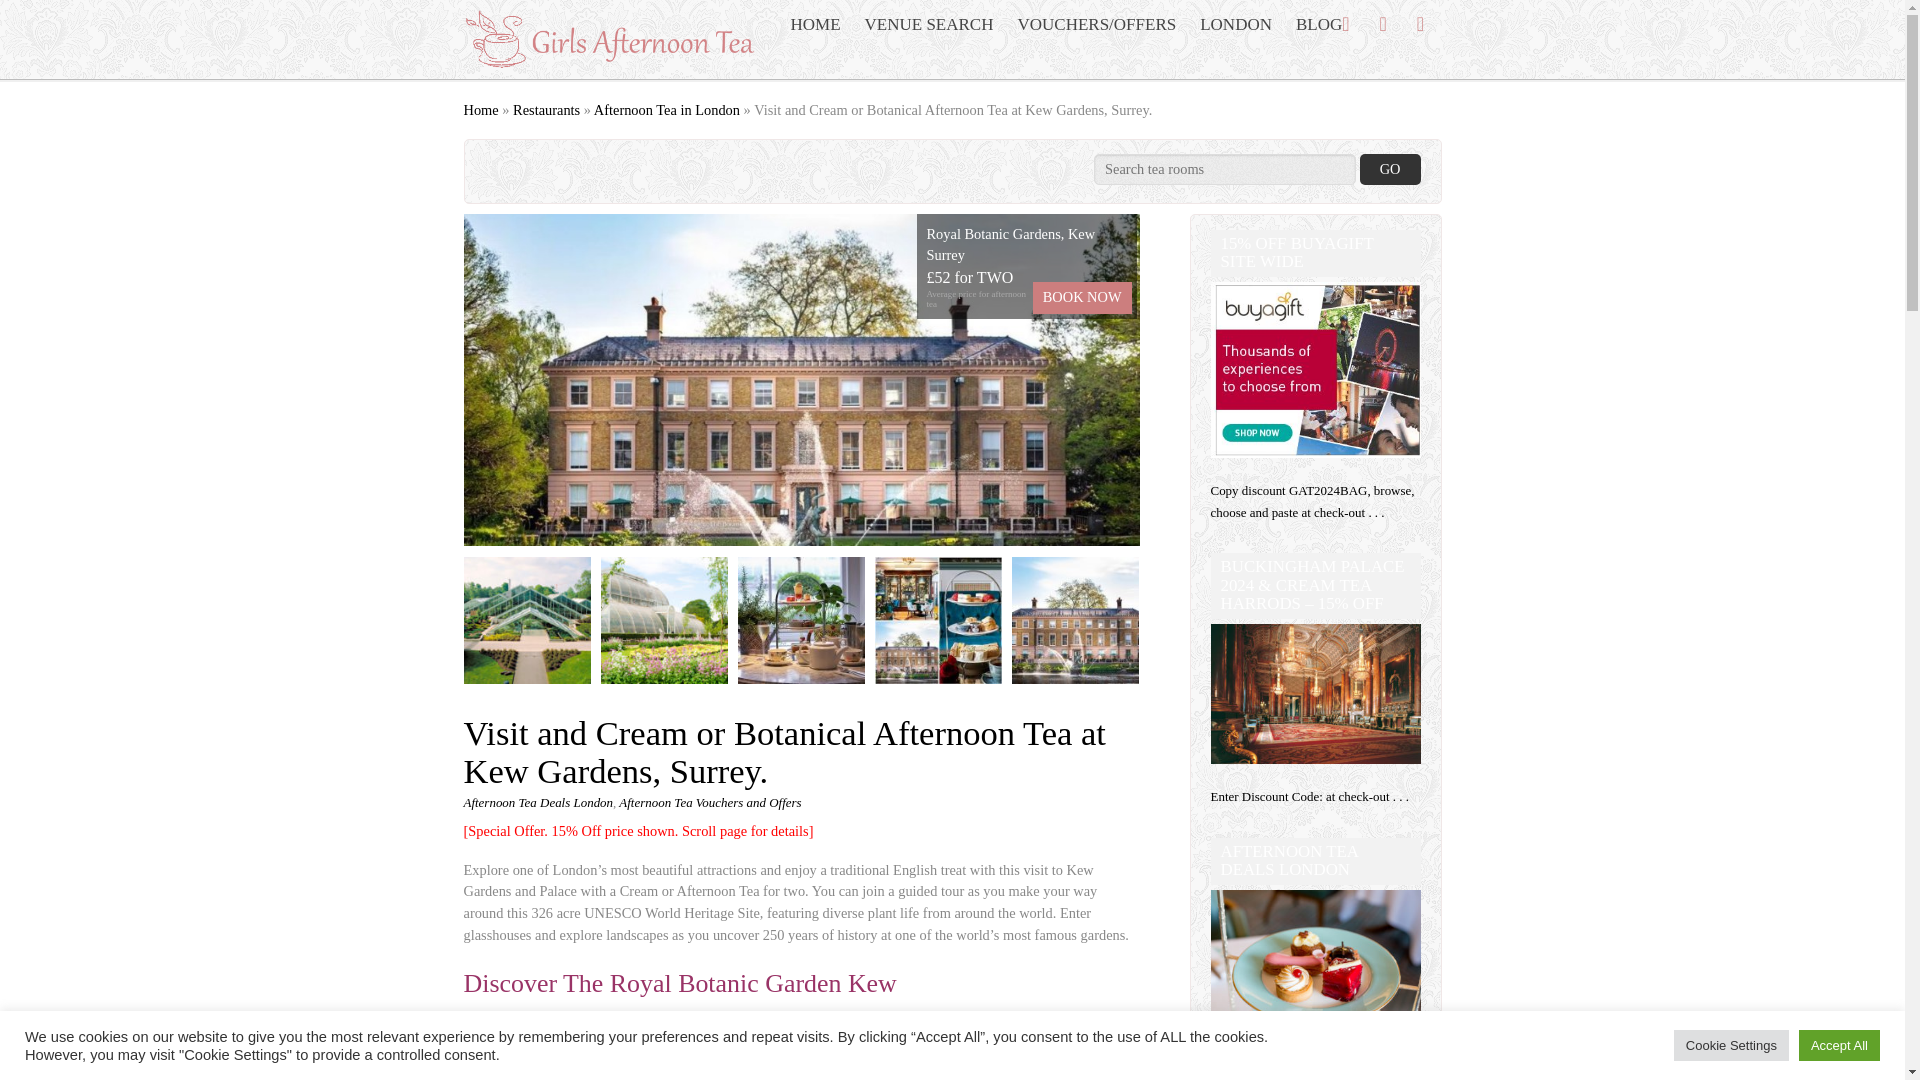 The height and width of the screenshot is (1080, 1920). What do you see at coordinates (929, 24) in the screenshot?
I see `VENUE SEARCH` at bounding box center [929, 24].